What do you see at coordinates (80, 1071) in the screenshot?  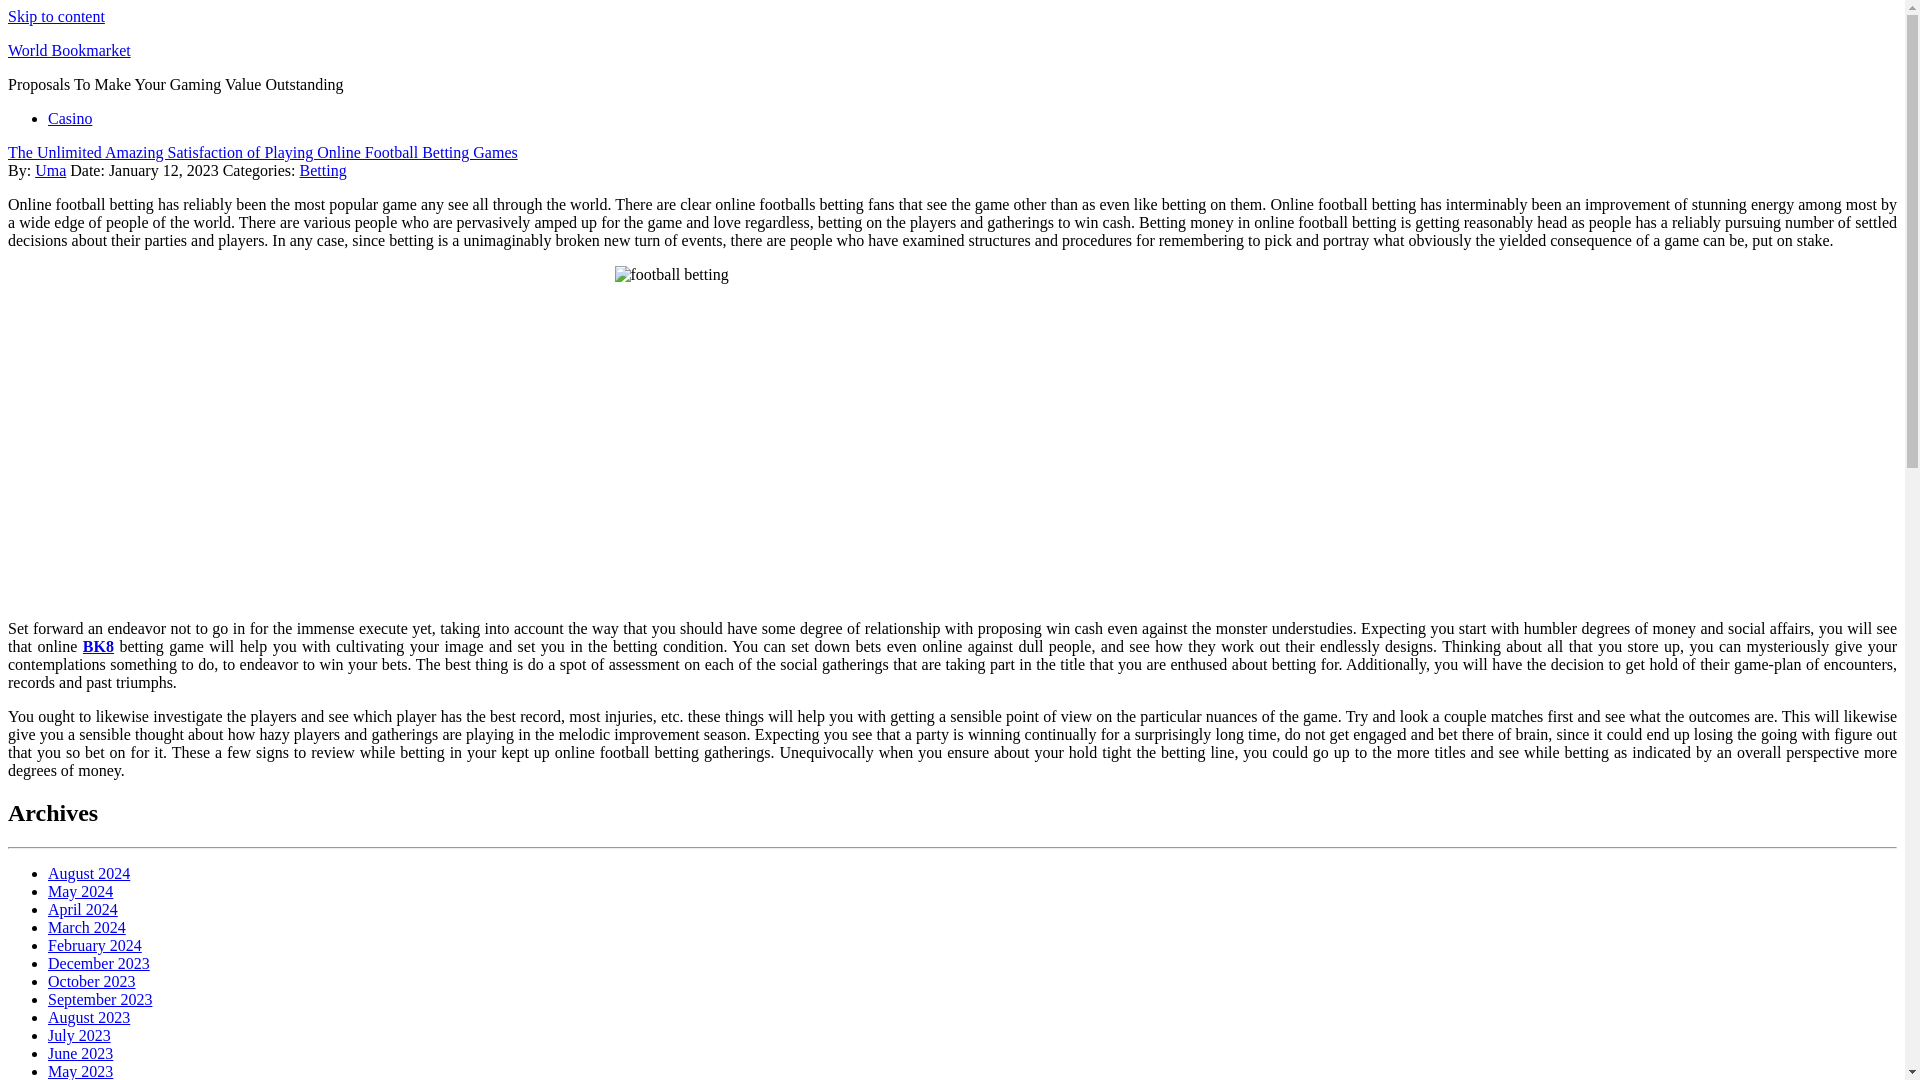 I see `May 2023` at bounding box center [80, 1071].